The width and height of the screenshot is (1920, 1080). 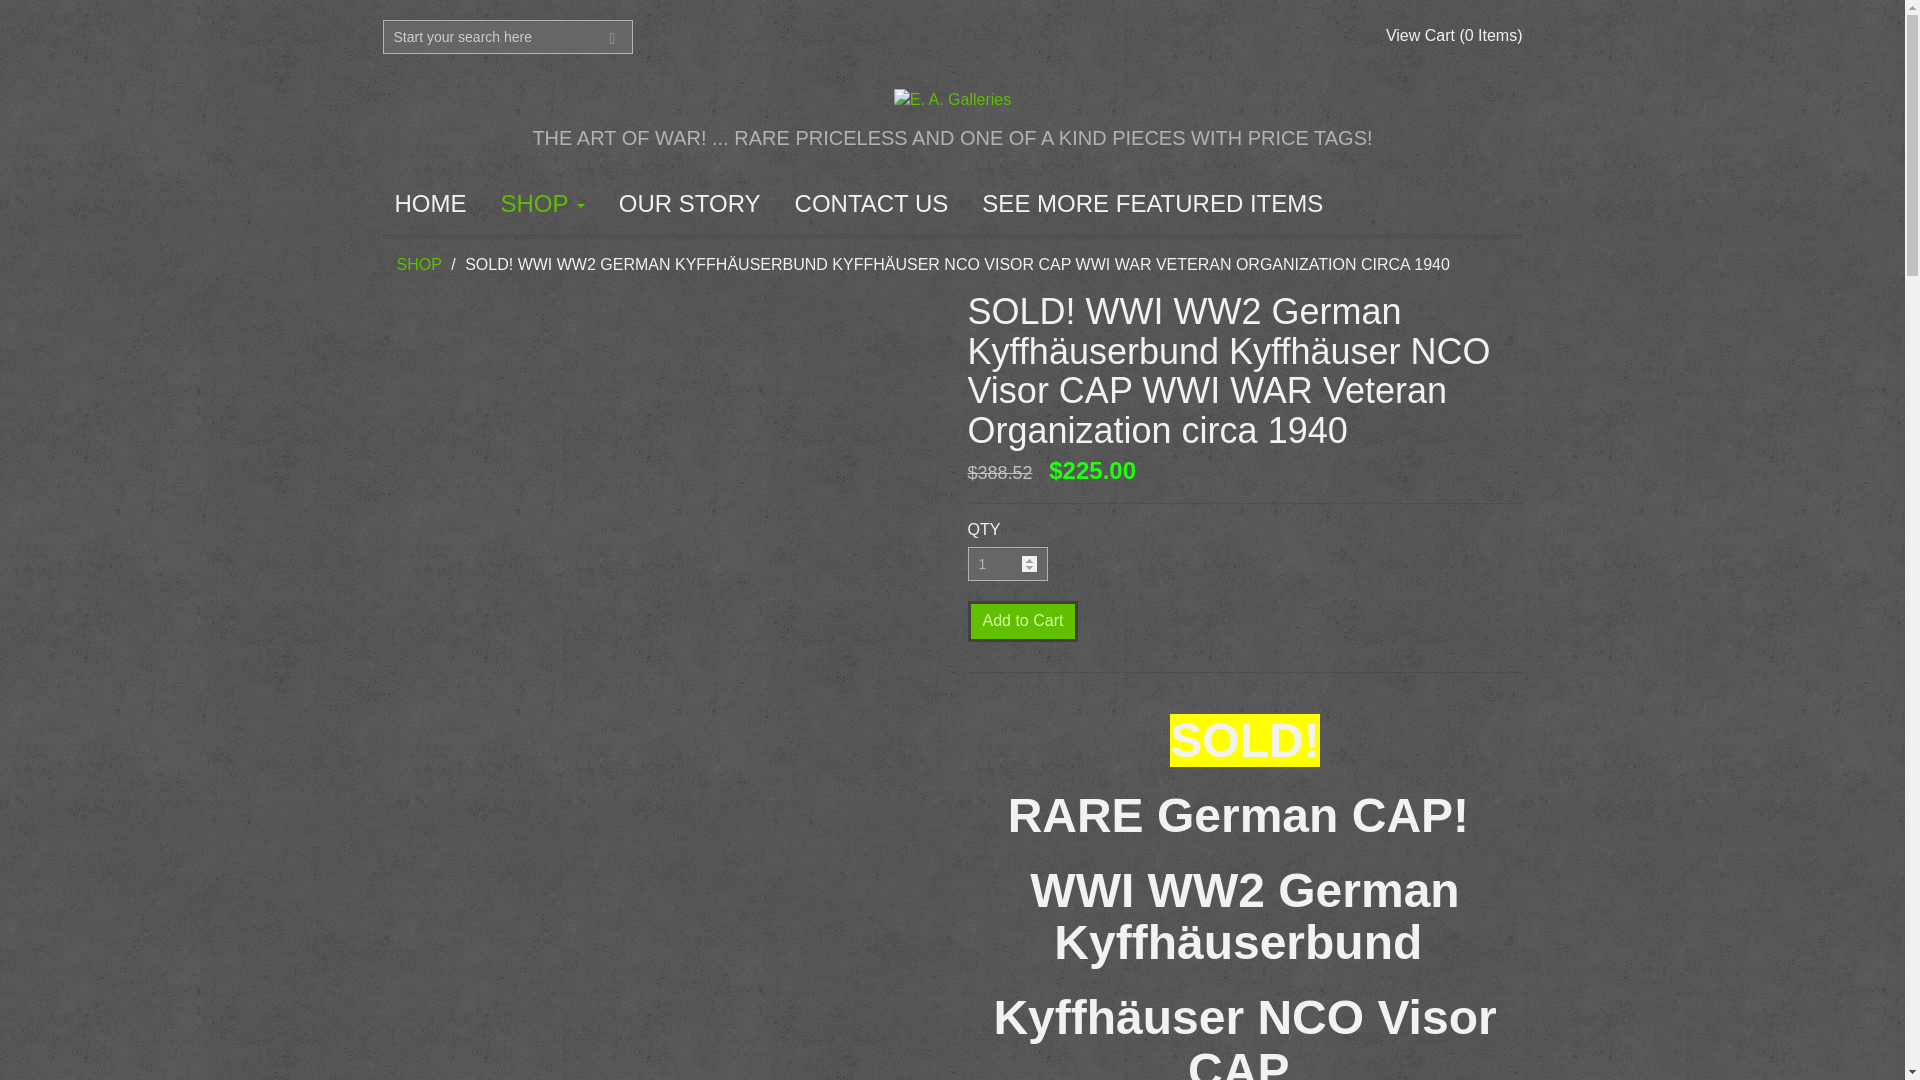 What do you see at coordinates (541, 203) in the screenshot?
I see `SHOP` at bounding box center [541, 203].